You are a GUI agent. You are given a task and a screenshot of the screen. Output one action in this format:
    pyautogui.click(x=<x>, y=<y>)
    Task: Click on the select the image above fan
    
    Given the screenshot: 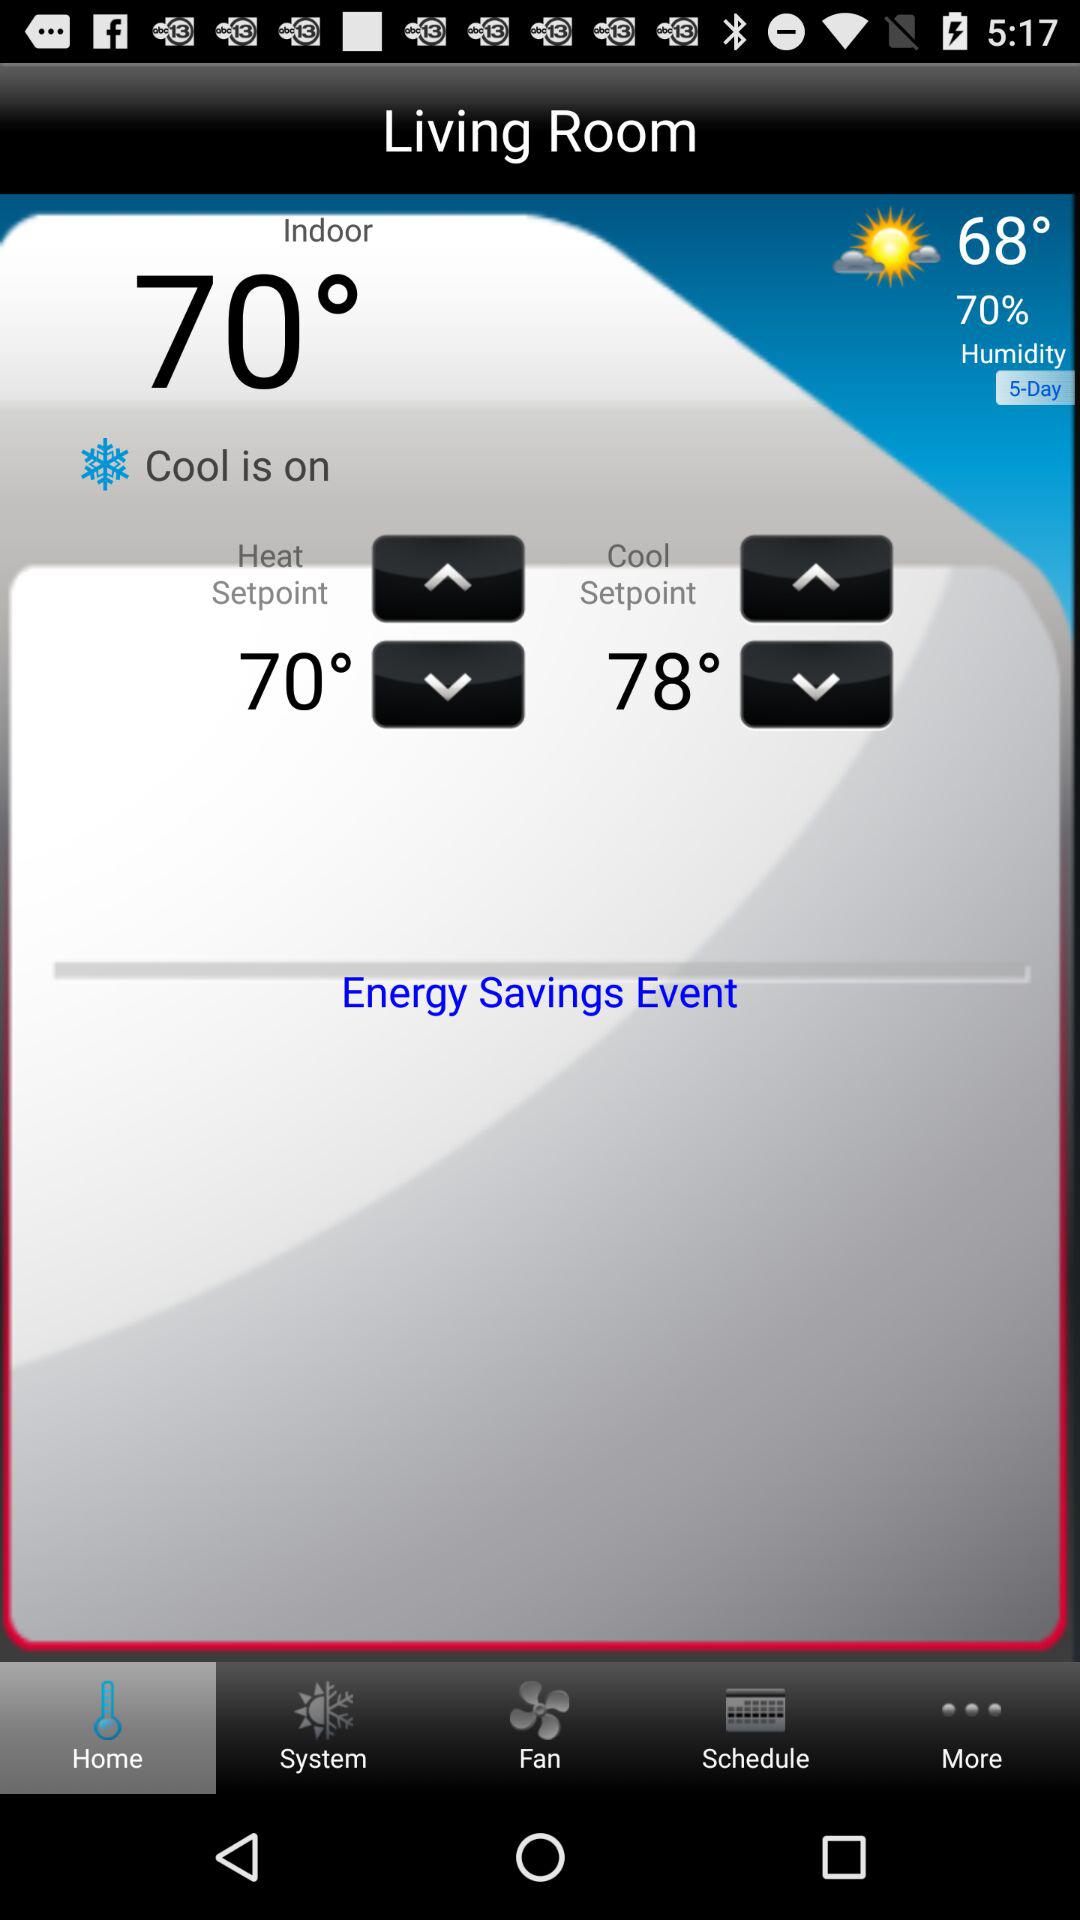 What is the action you would take?
    pyautogui.click(x=539, y=1710)
    